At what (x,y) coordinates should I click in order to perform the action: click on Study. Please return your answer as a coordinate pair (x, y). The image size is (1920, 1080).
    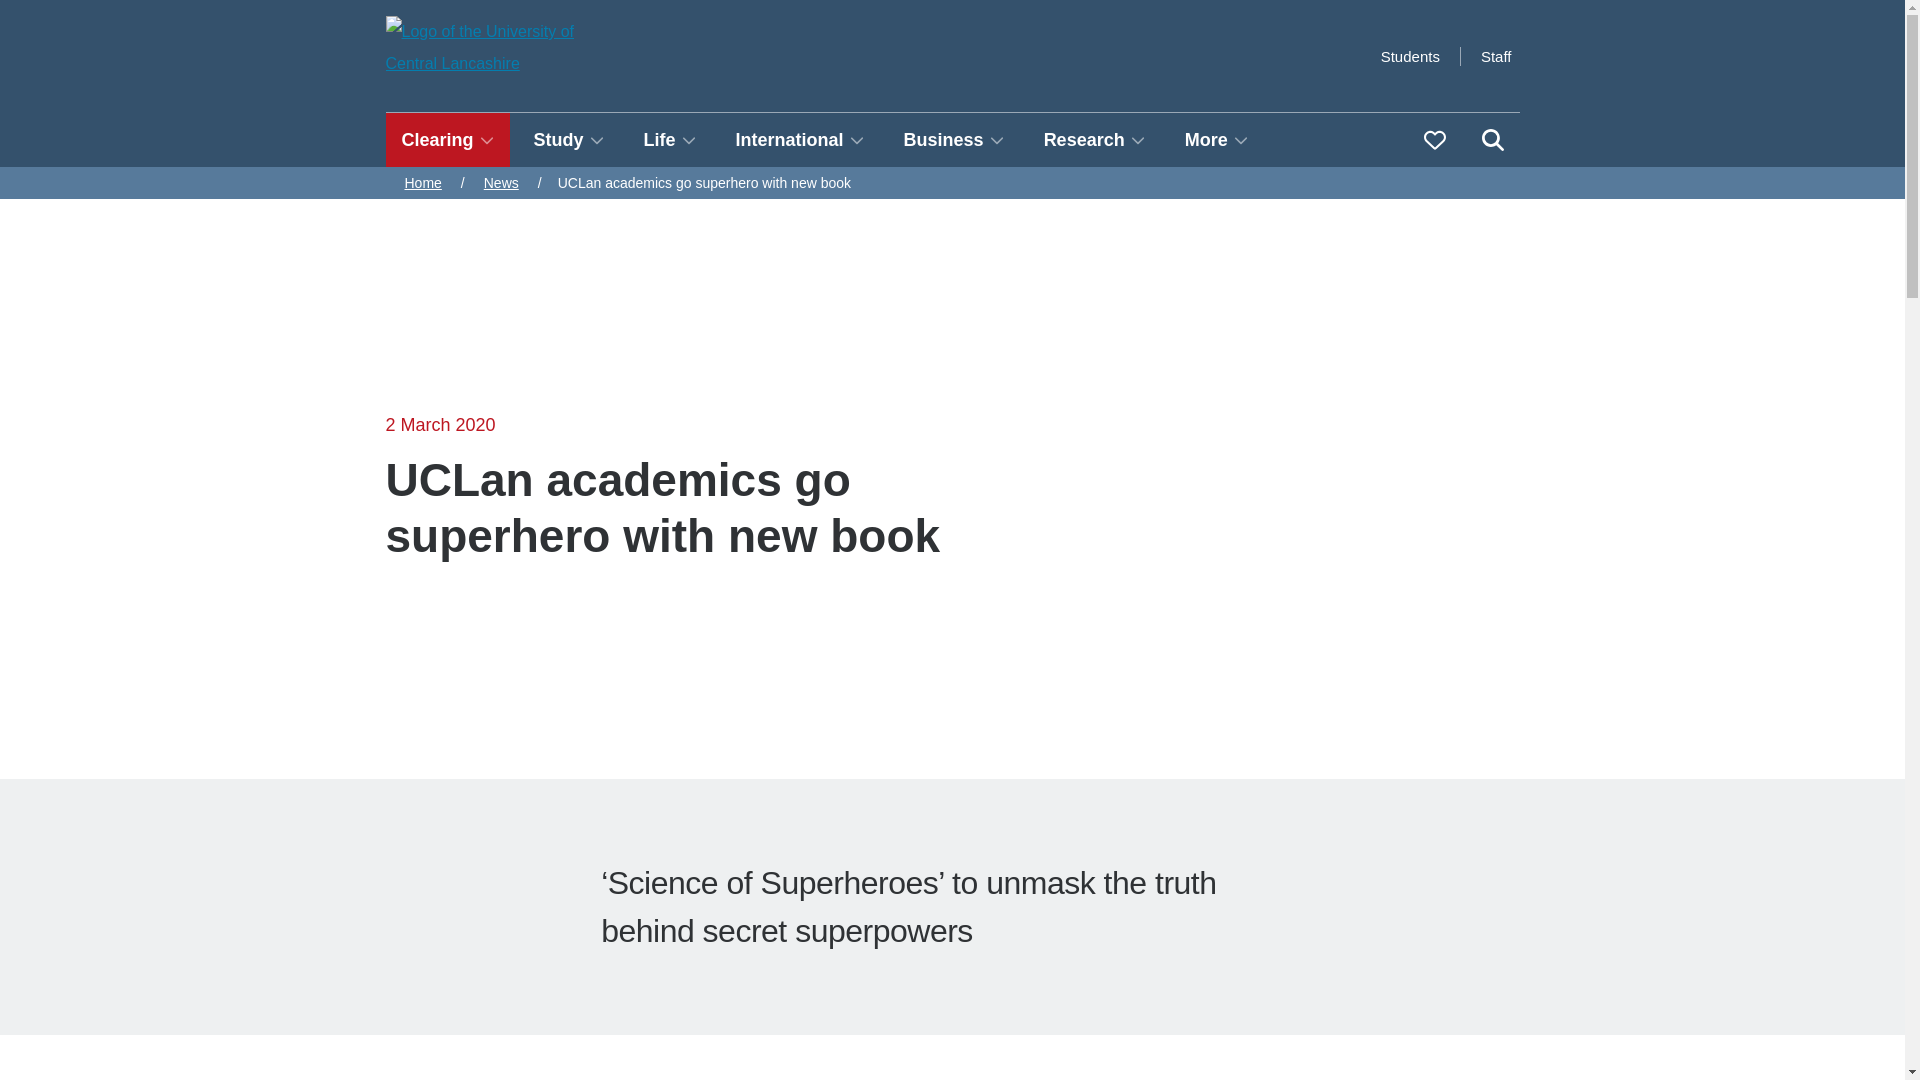
    Looking at the image, I should click on (569, 140).